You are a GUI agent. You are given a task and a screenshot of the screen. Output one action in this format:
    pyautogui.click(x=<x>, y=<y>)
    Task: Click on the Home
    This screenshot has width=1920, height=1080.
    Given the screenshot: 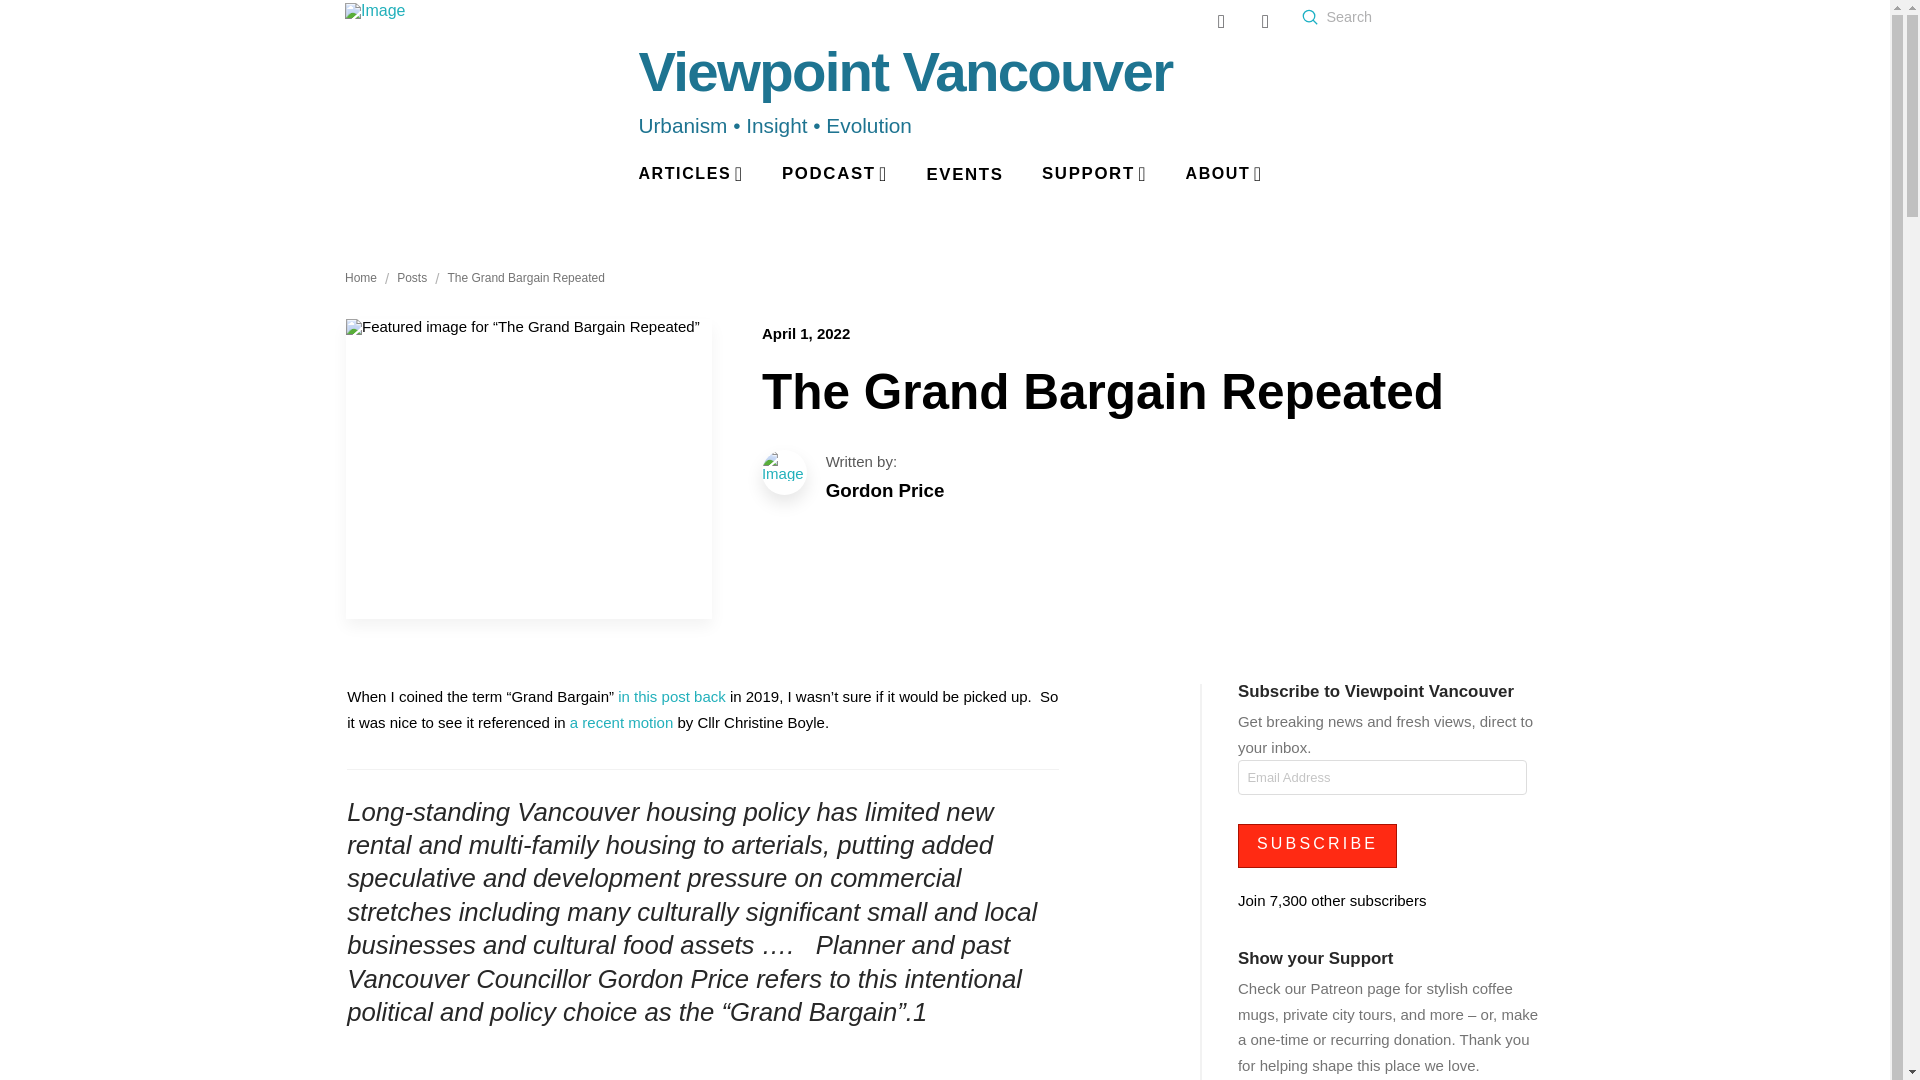 What is the action you would take?
    pyautogui.click(x=360, y=279)
    